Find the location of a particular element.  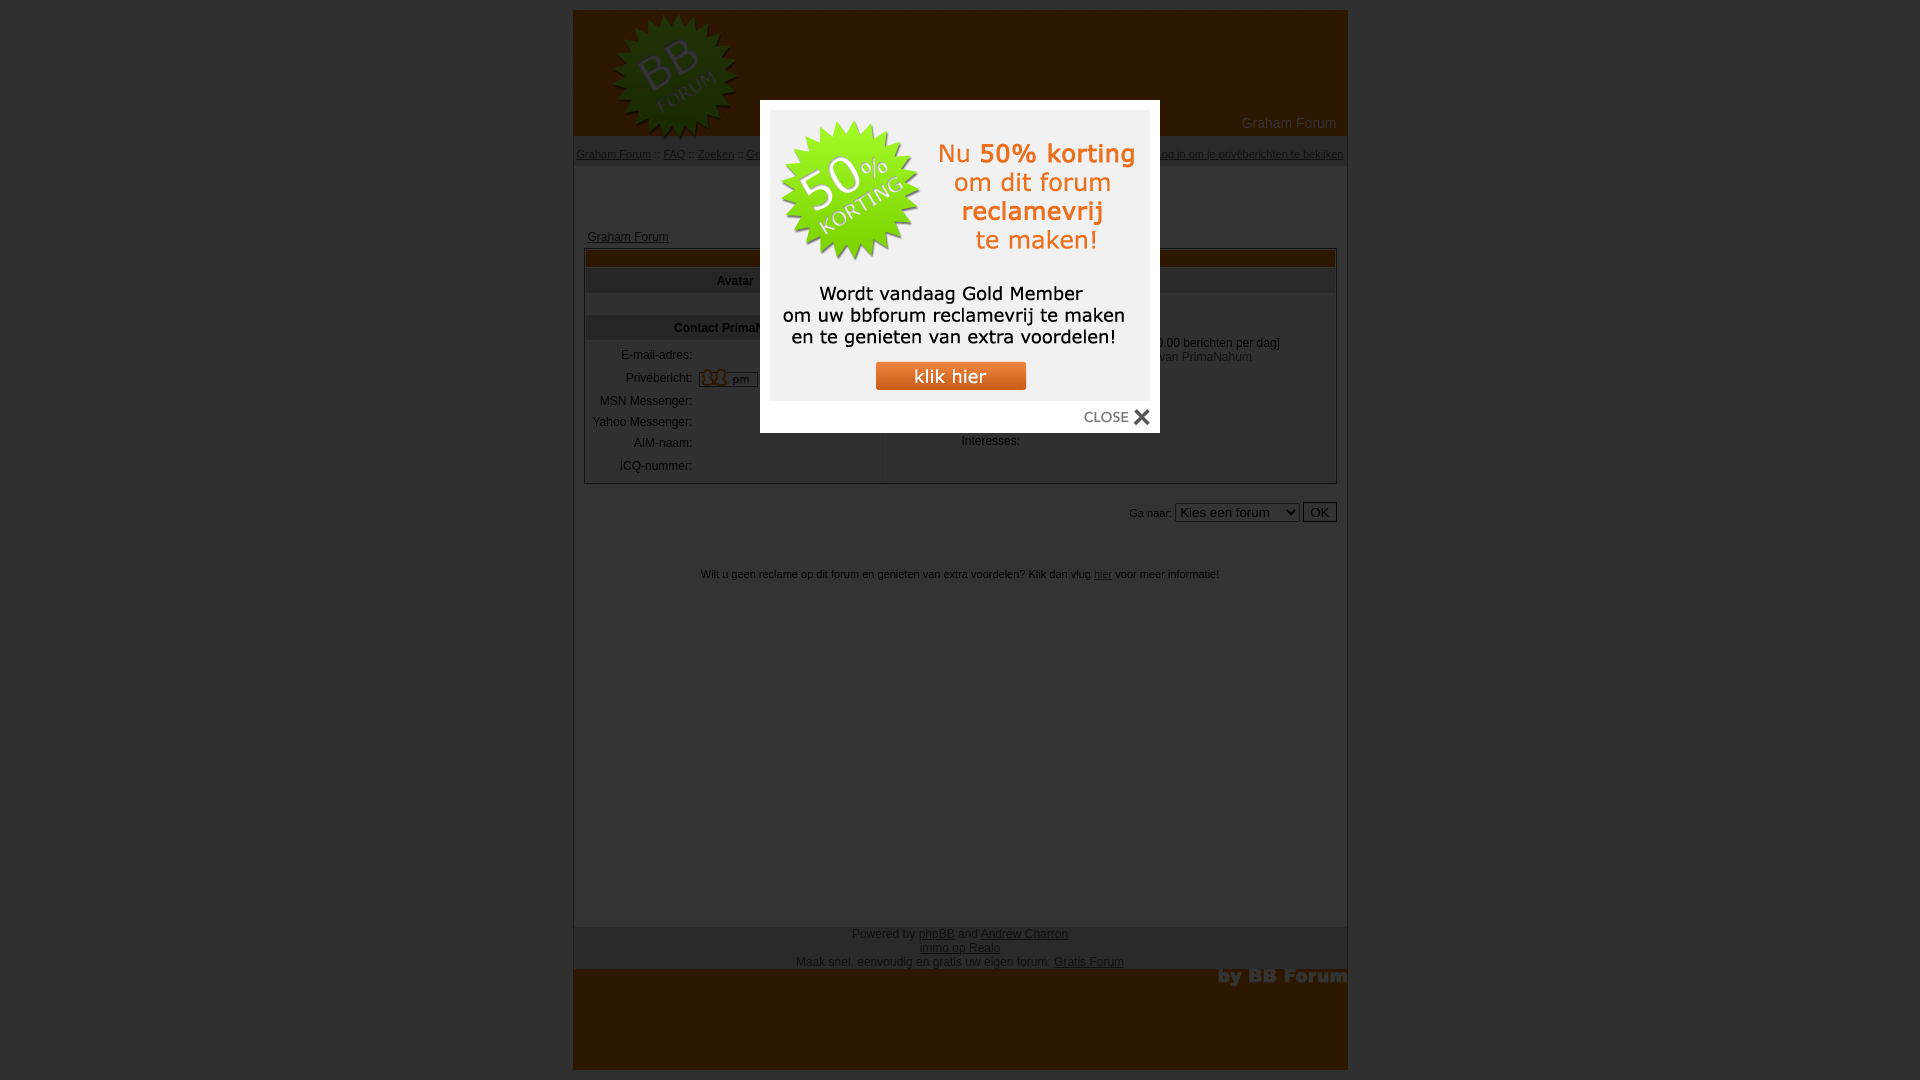

hier is located at coordinates (1103, 574).